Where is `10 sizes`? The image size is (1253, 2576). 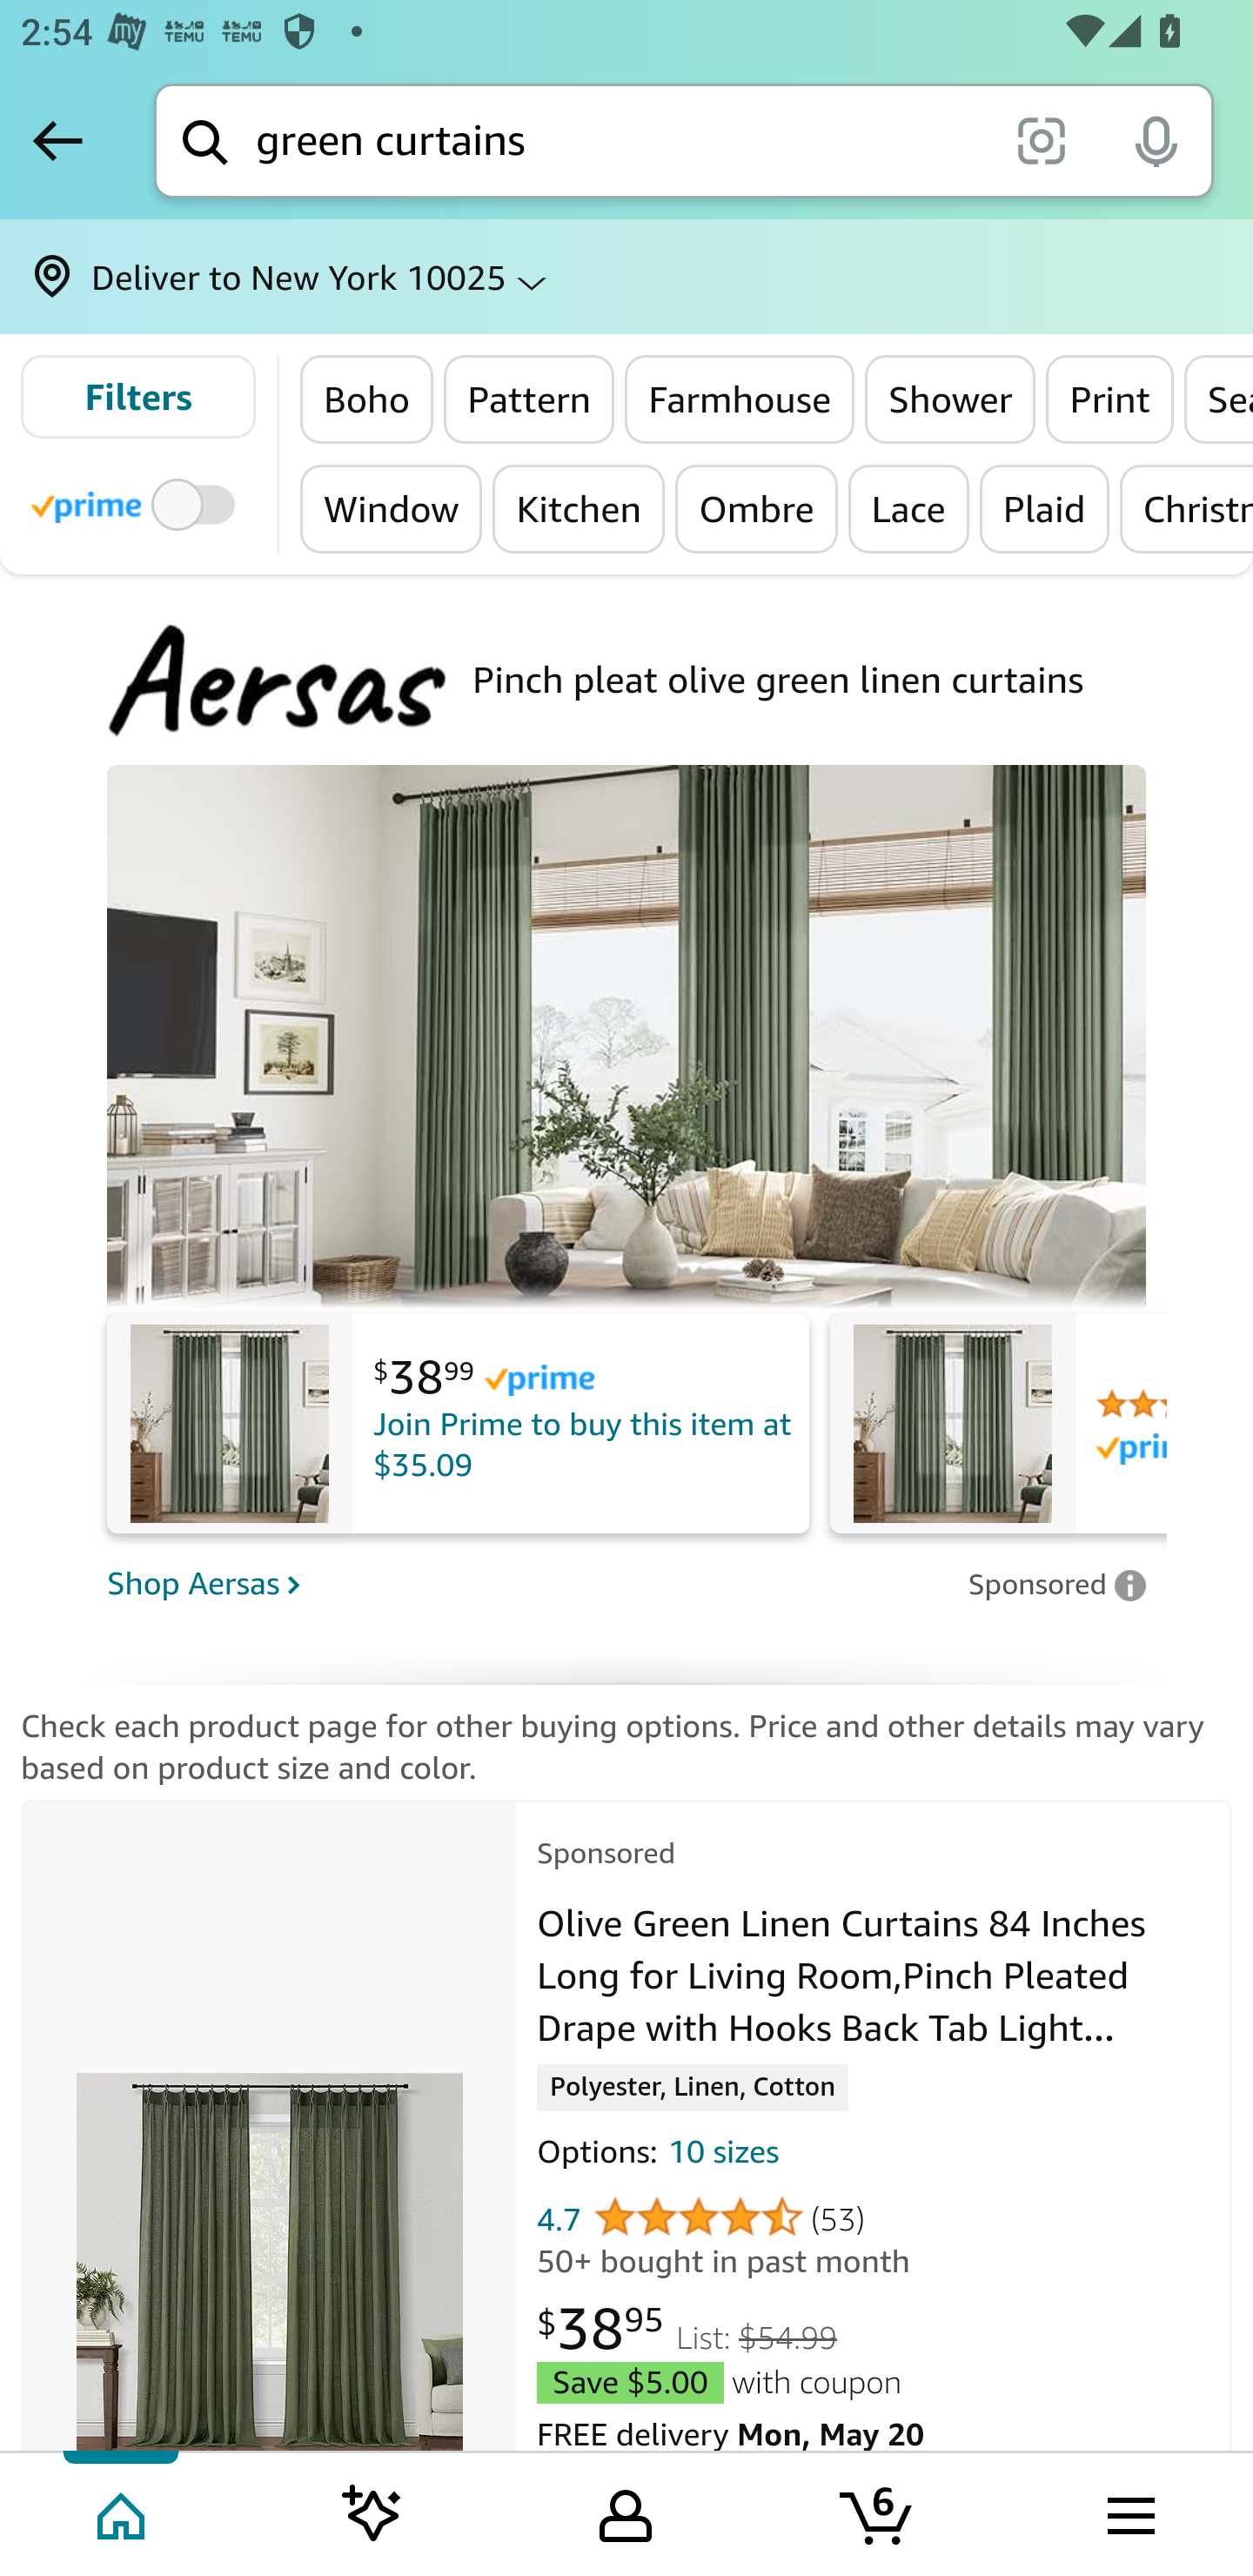
10 sizes is located at coordinates (722, 2157).